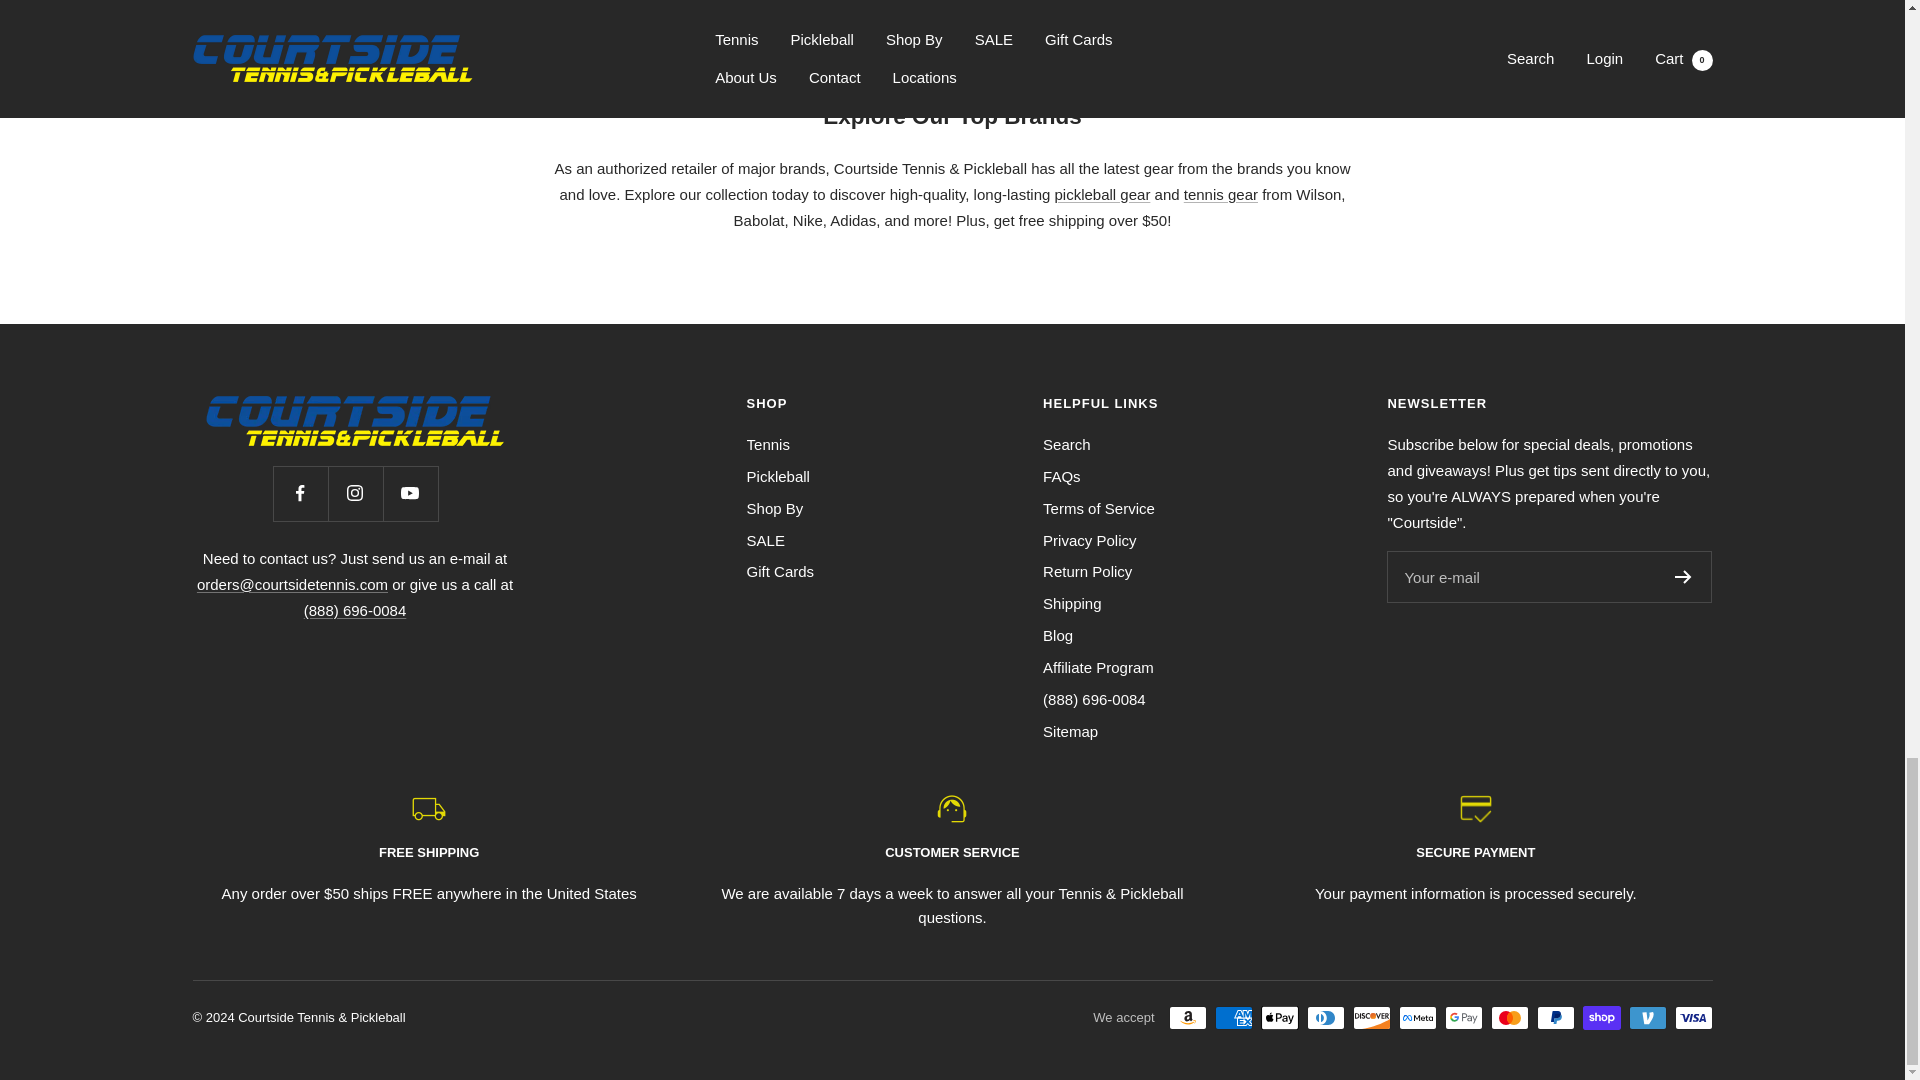  I want to click on Register, so click(1682, 577).